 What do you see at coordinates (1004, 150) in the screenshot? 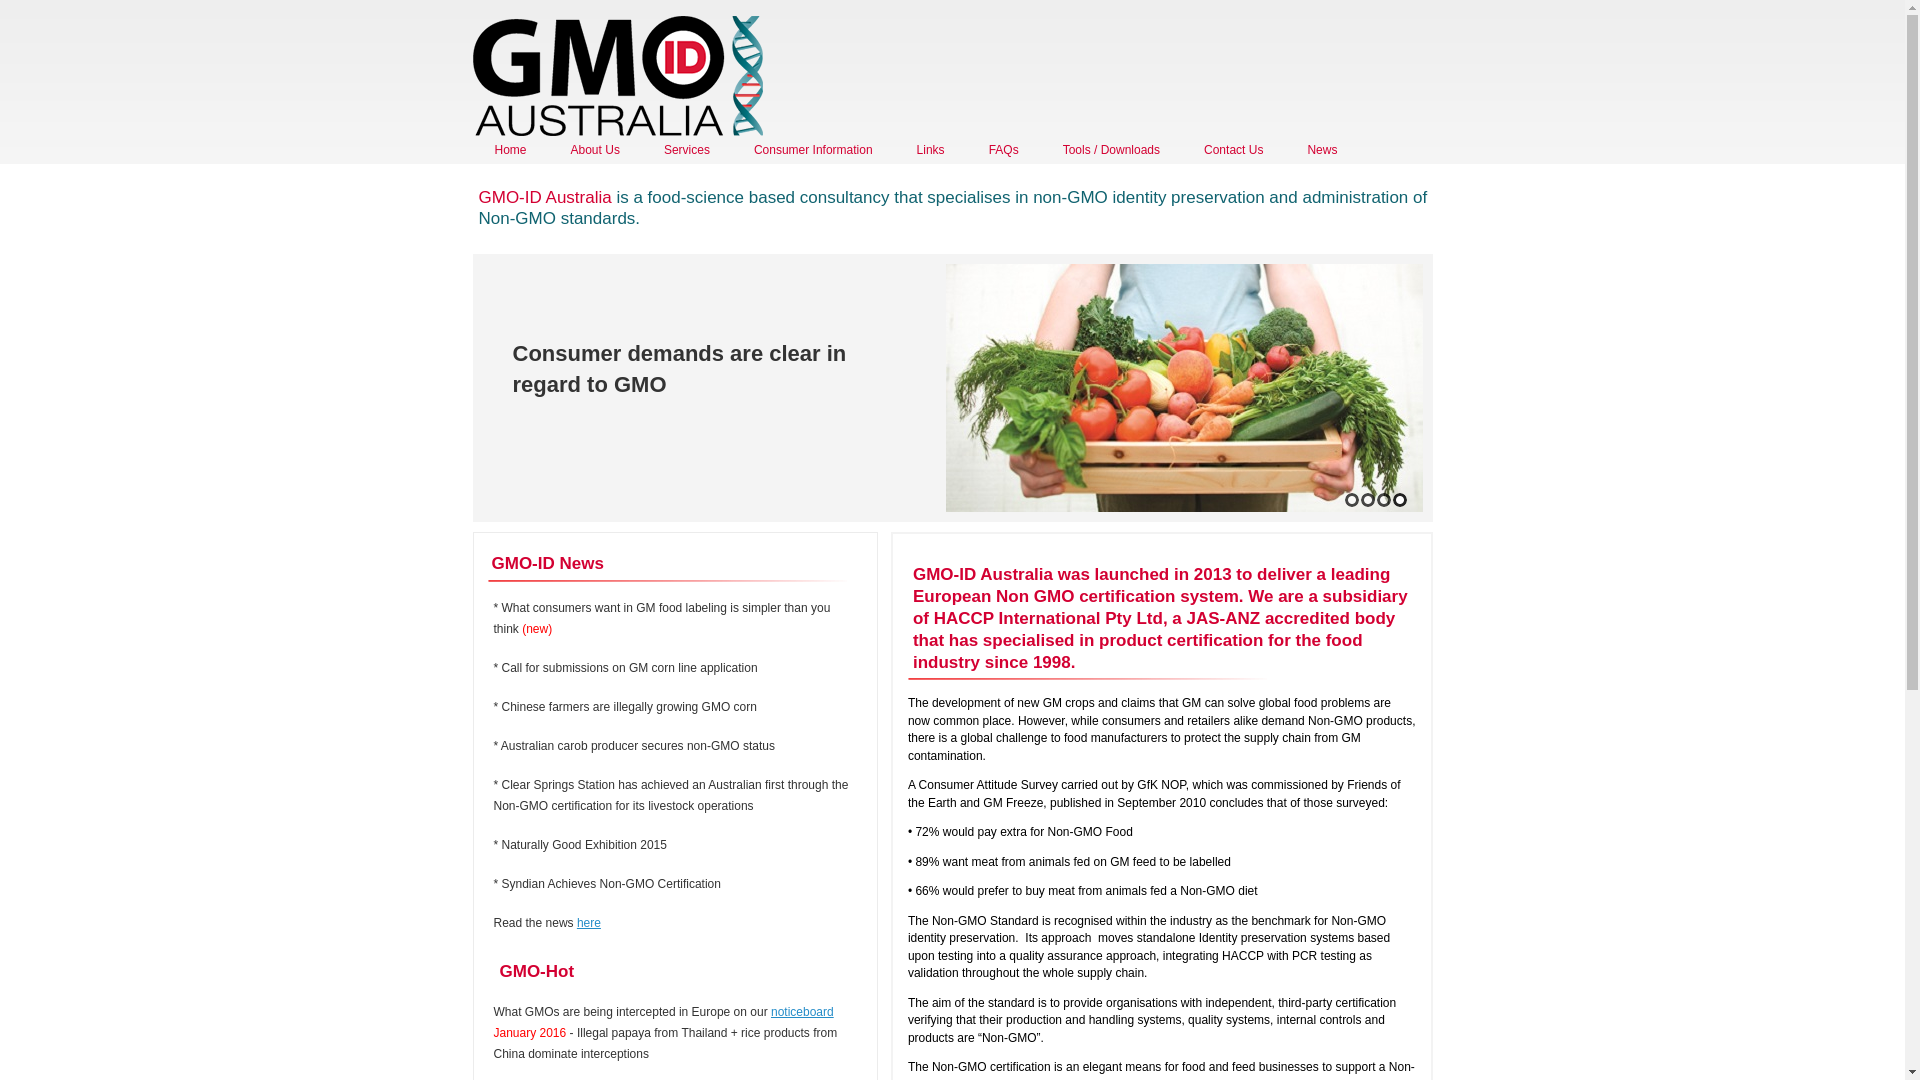
I see `FAQs` at bounding box center [1004, 150].